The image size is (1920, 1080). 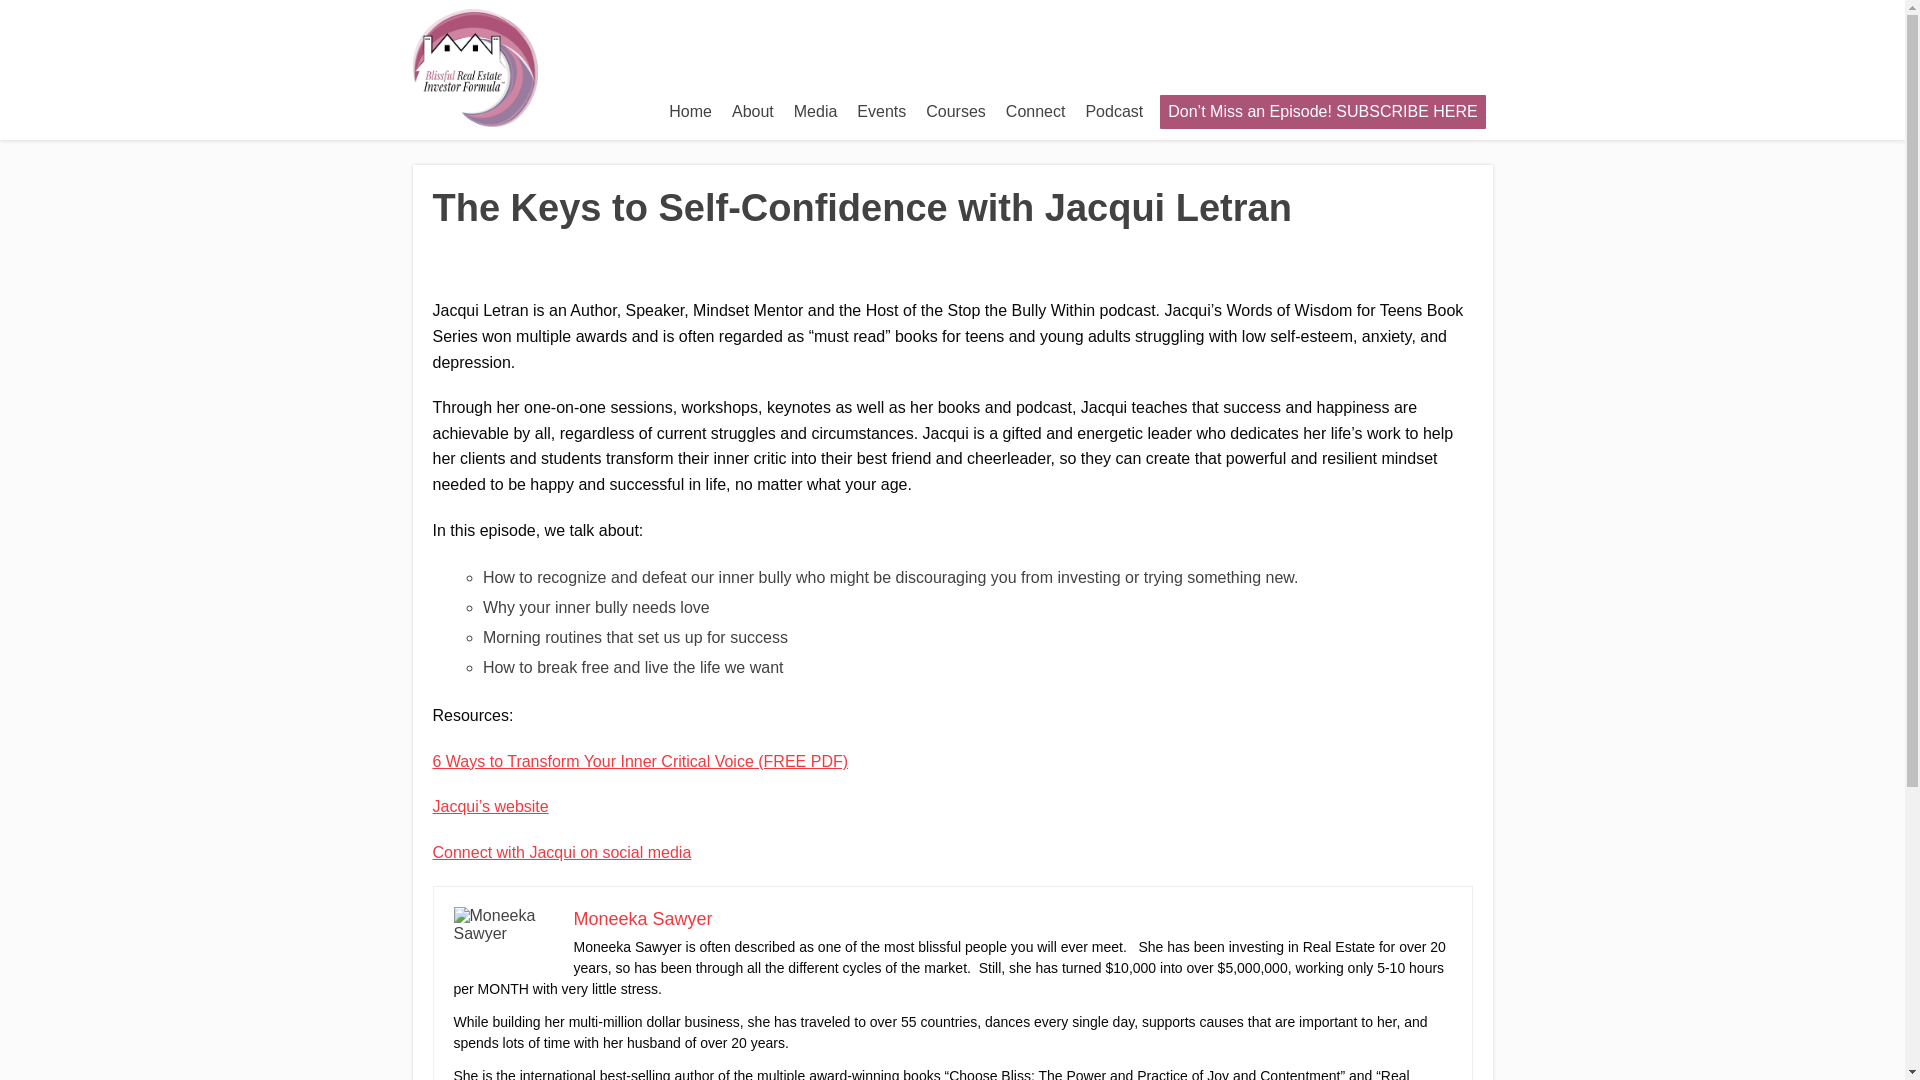 What do you see at coordinates (752, 111) in the screenshot?
I see `About` at bounding box center [752, 111].